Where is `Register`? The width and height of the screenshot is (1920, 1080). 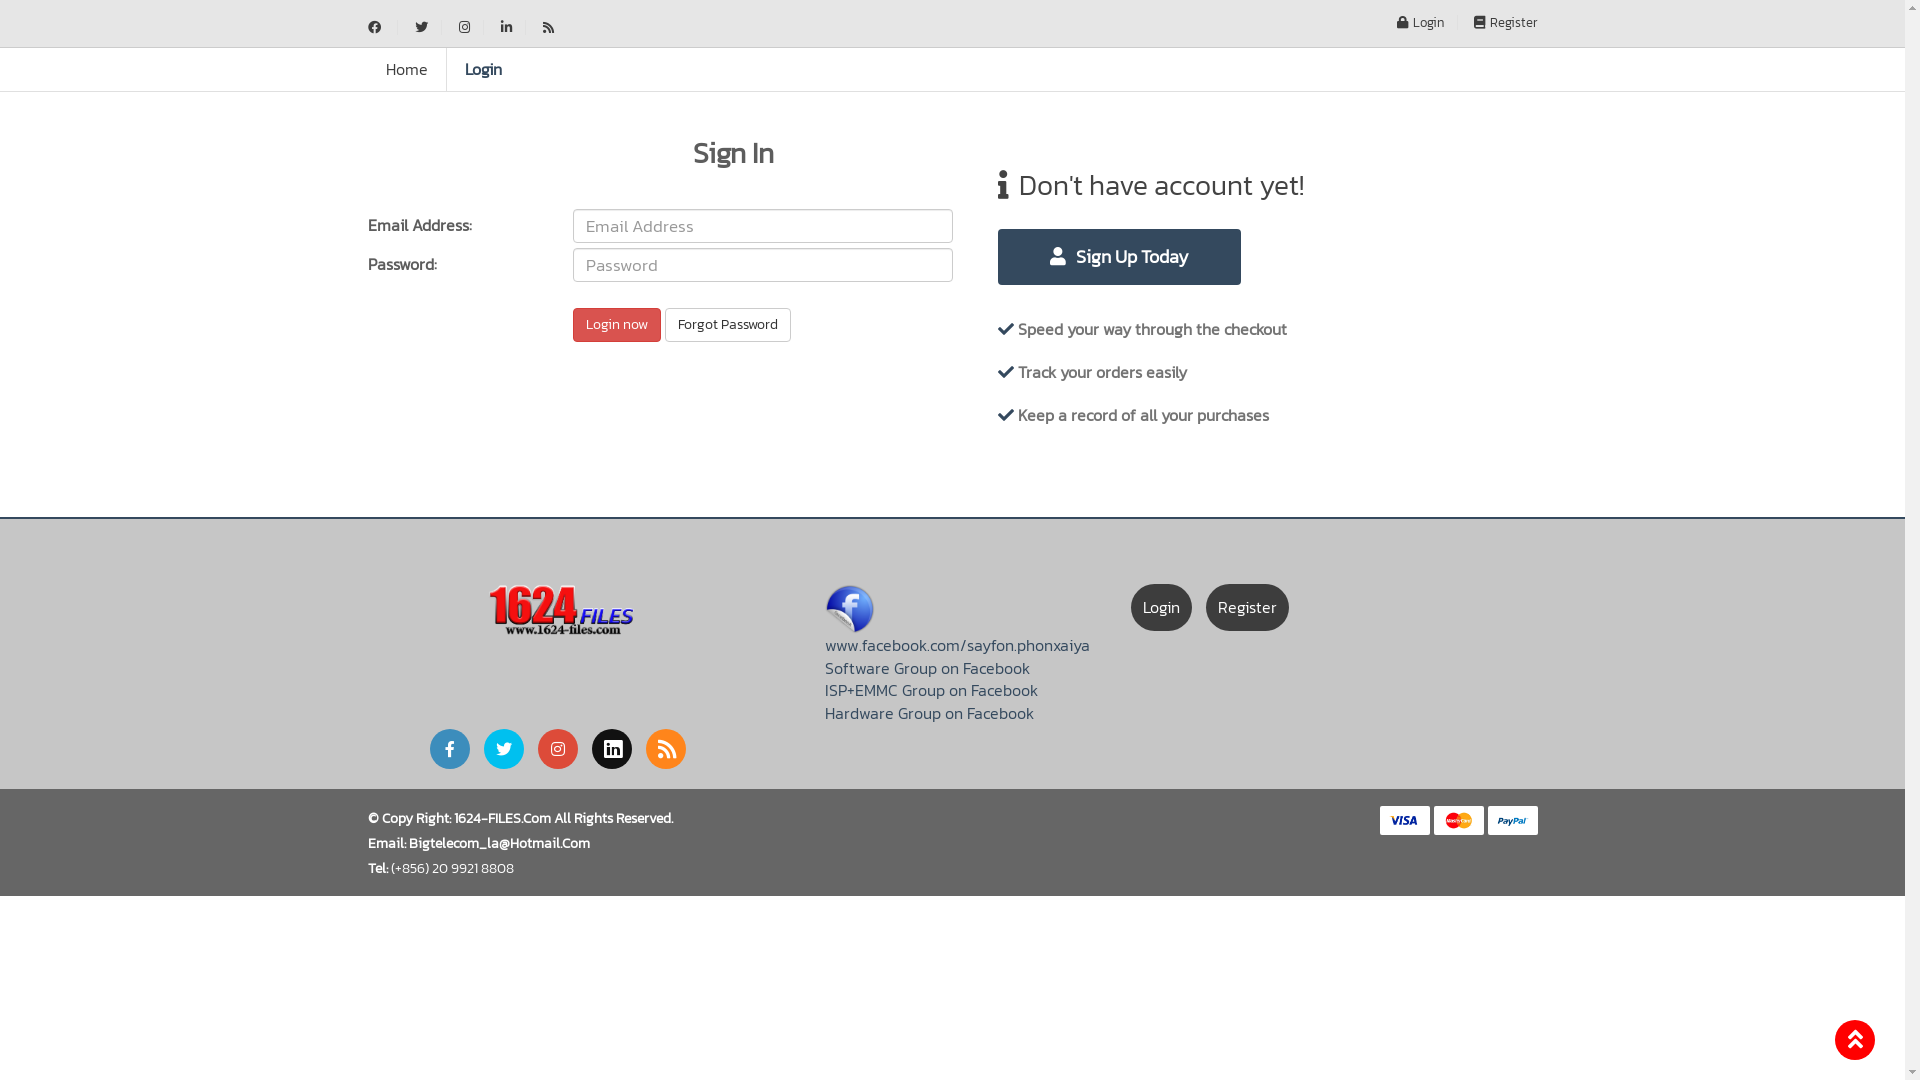 Register is located at coordinates (1500, 22).